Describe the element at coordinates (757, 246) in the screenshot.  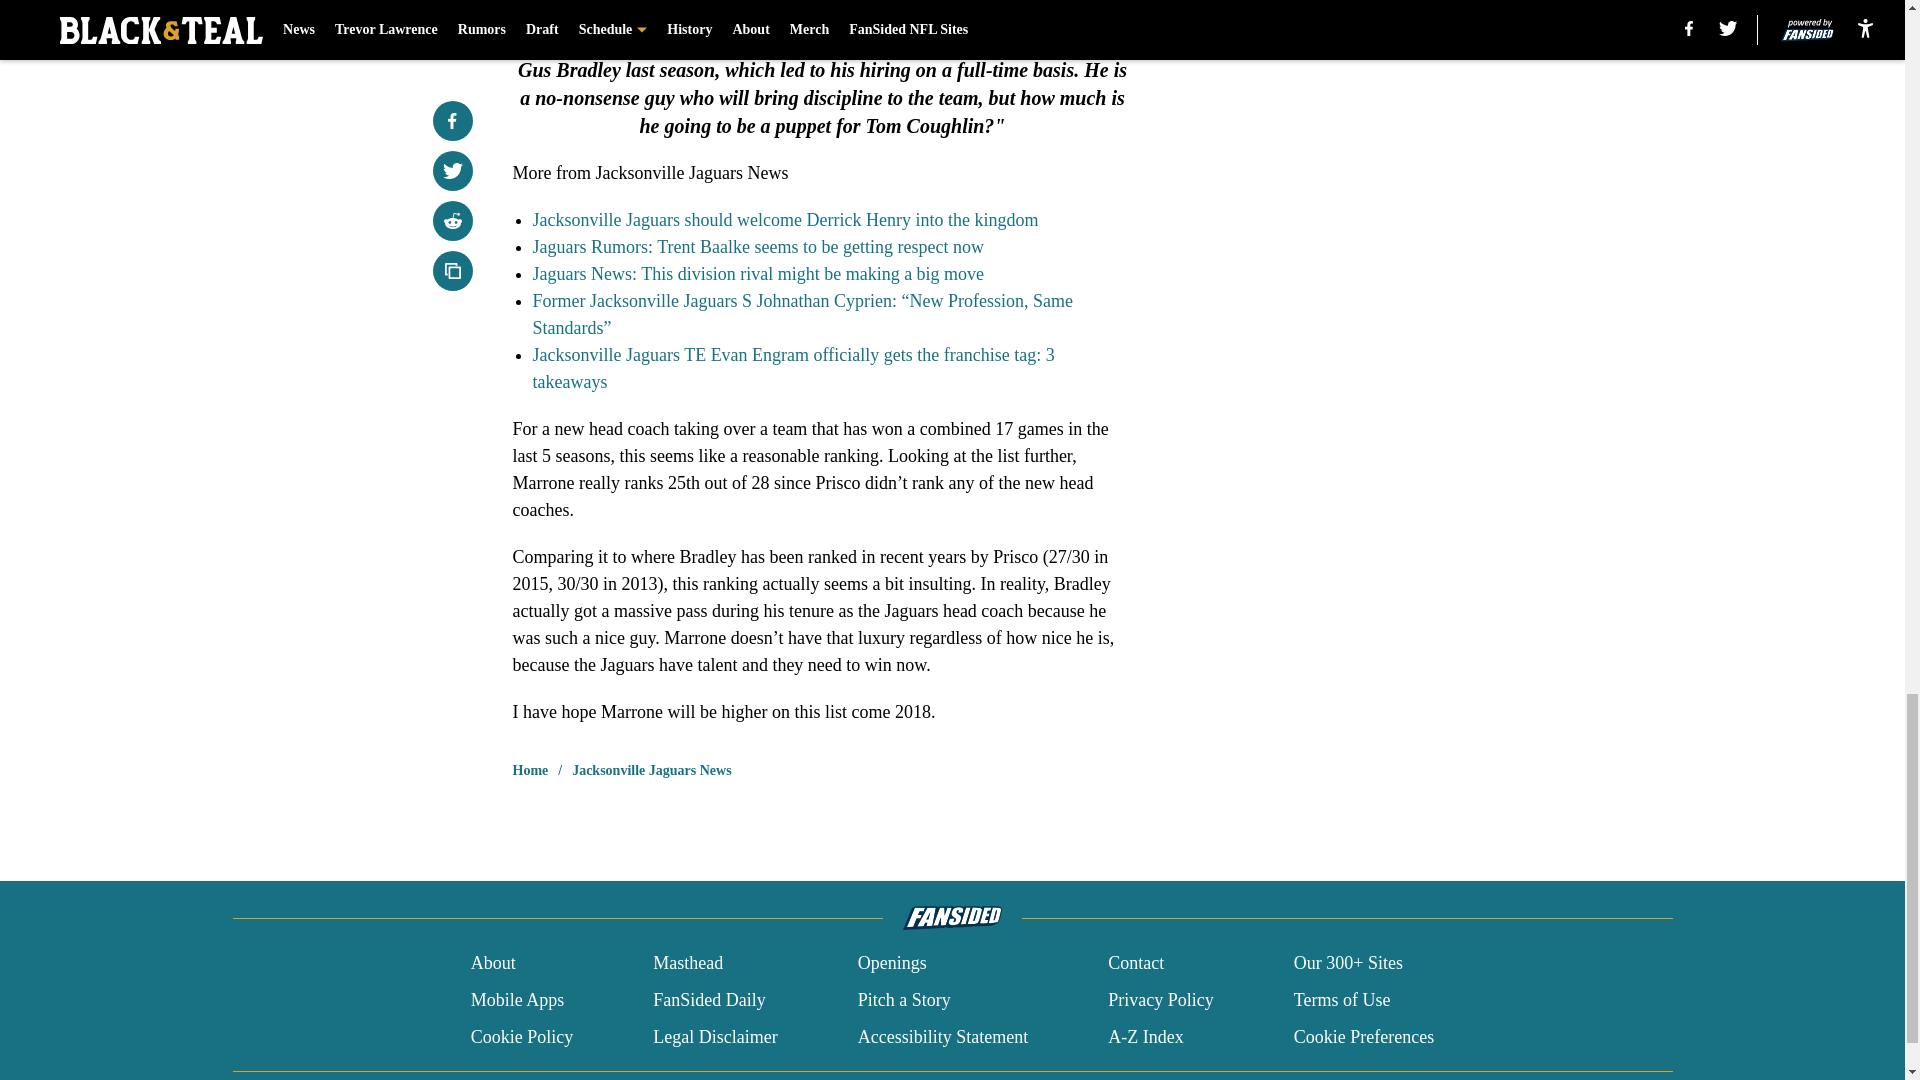
I see `Jaguars Rumors: Trent Baalke seems to be getting respect now` at that location.